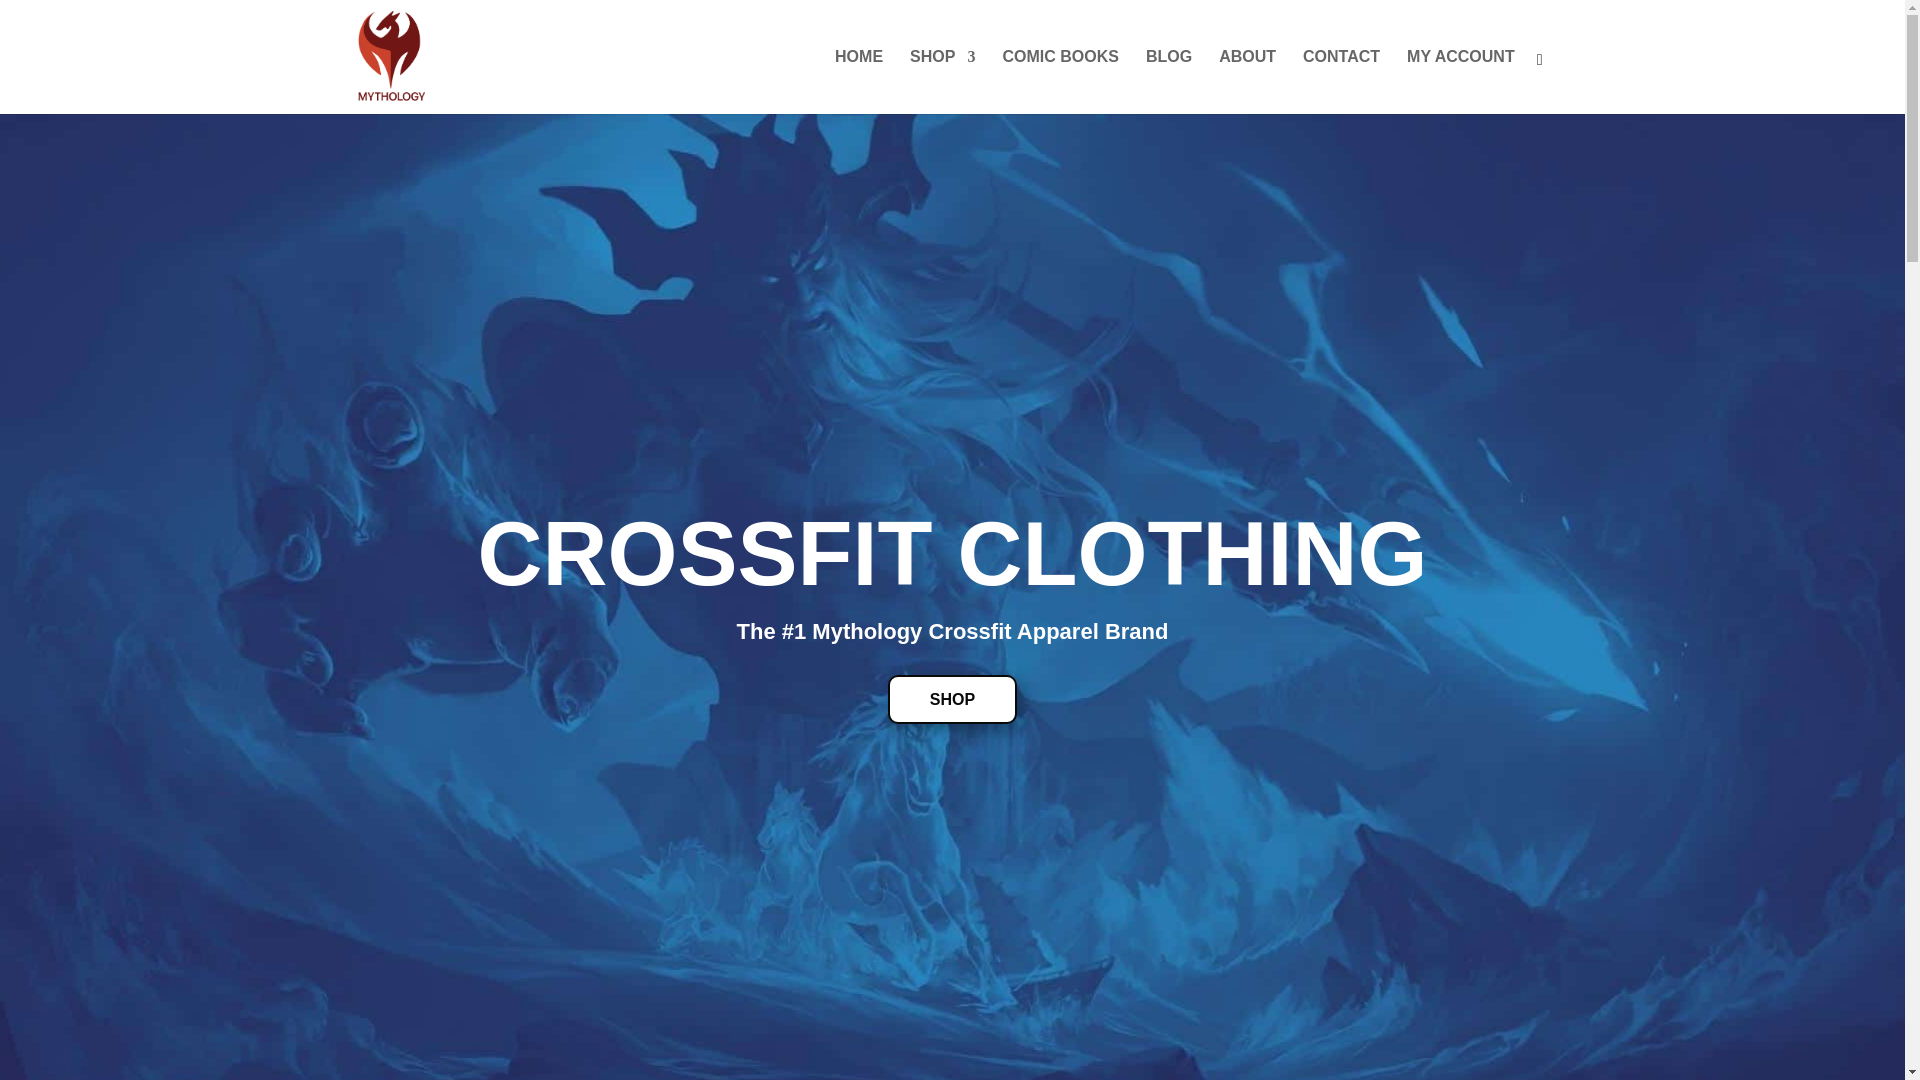  What do you see at coordinates (942, 82) in the screenshot?
I see `SHOP` at bounding box center [942, 82].